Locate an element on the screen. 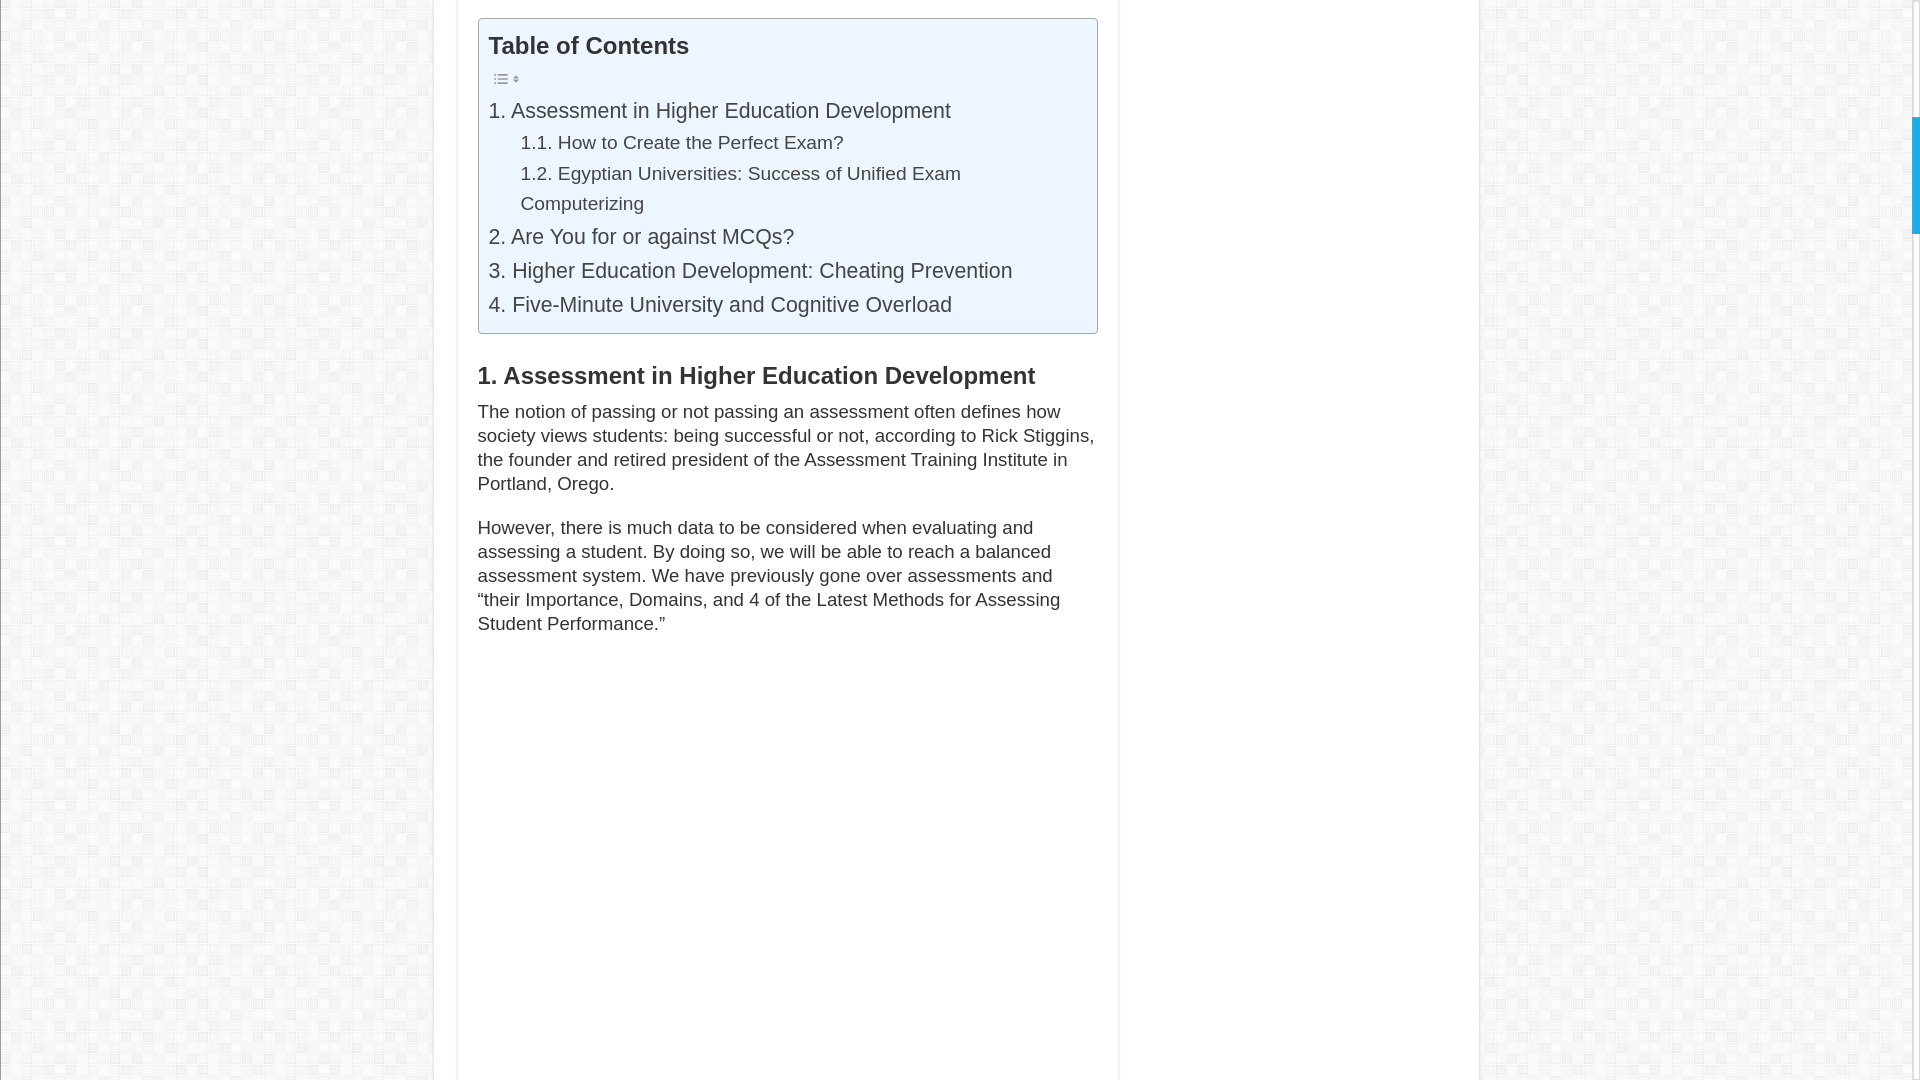  2. Are You for or against MCQs? is located at coordinates (640, 236).